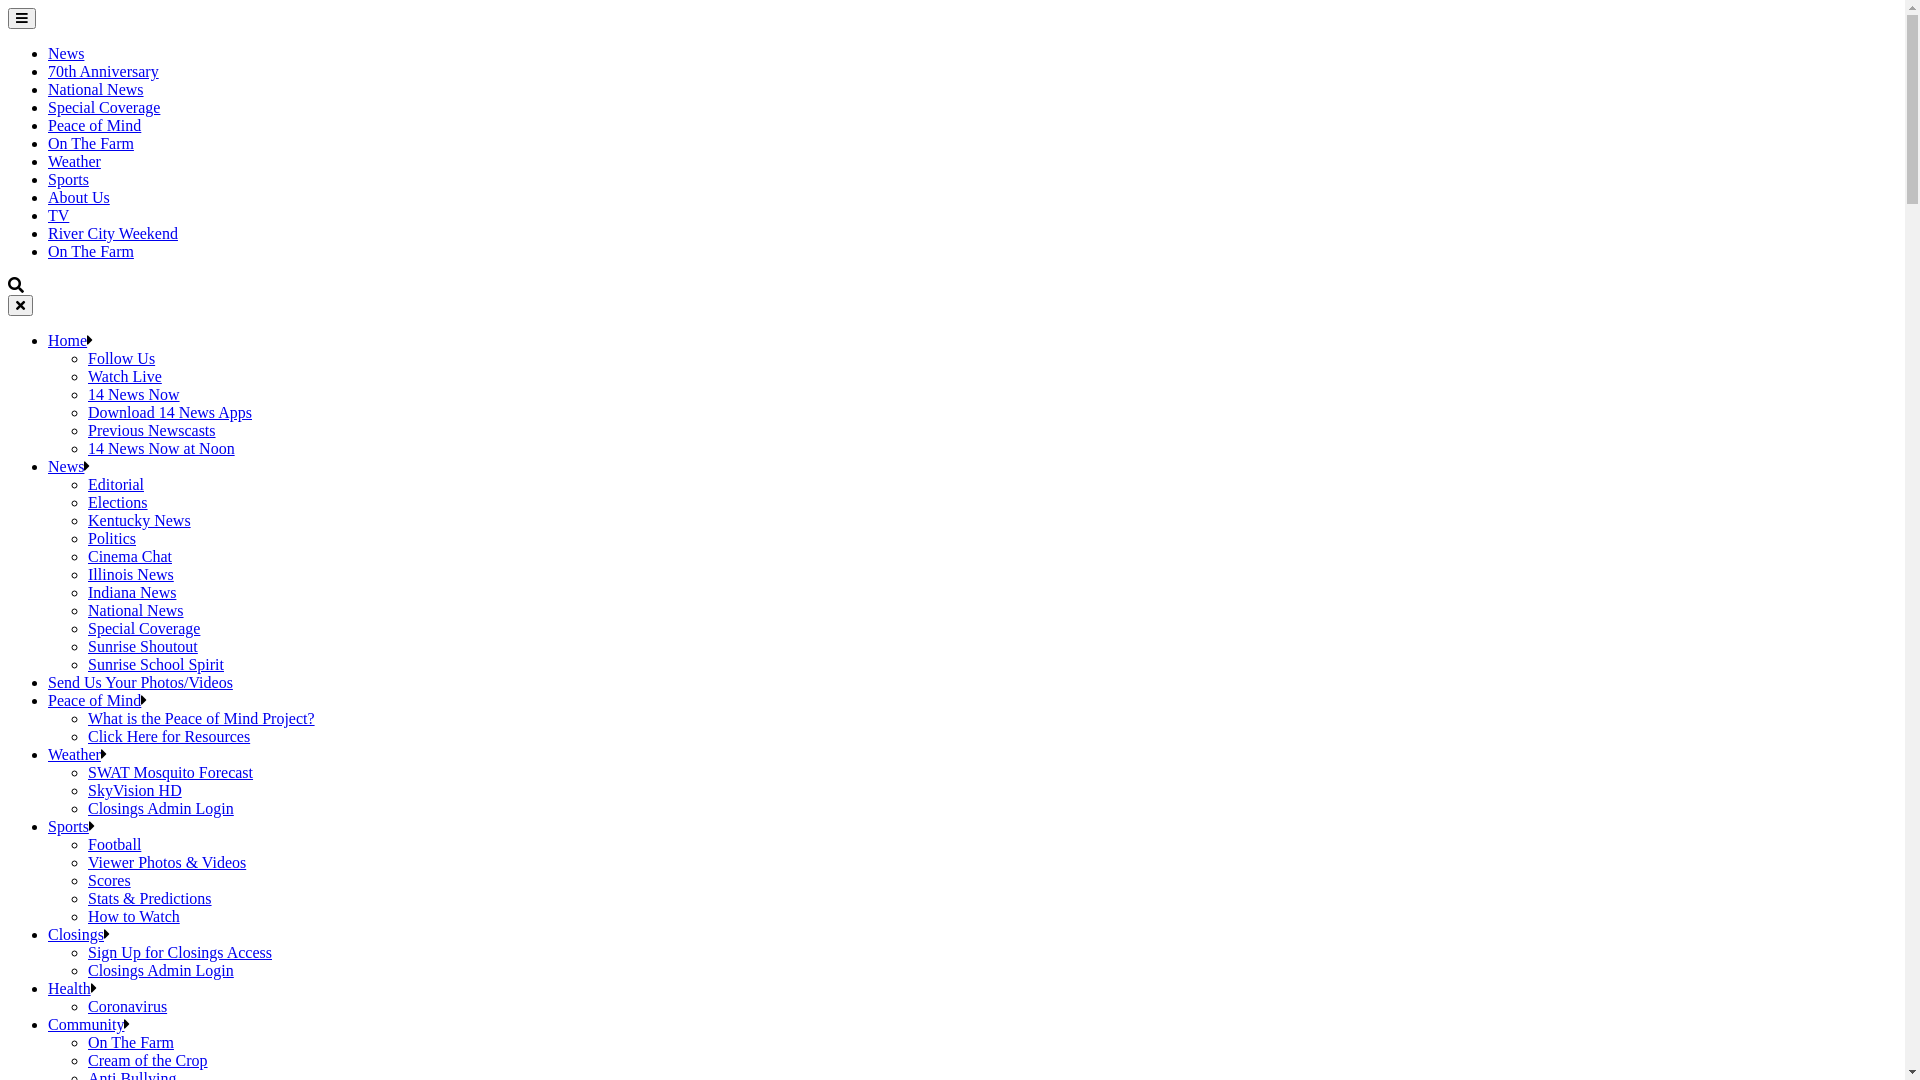 The height and width of the screenshot is (1080, 1920). Describe the element at coordinates (152, 430) in the screenshot. I see `Previous Newscasts` at that location.